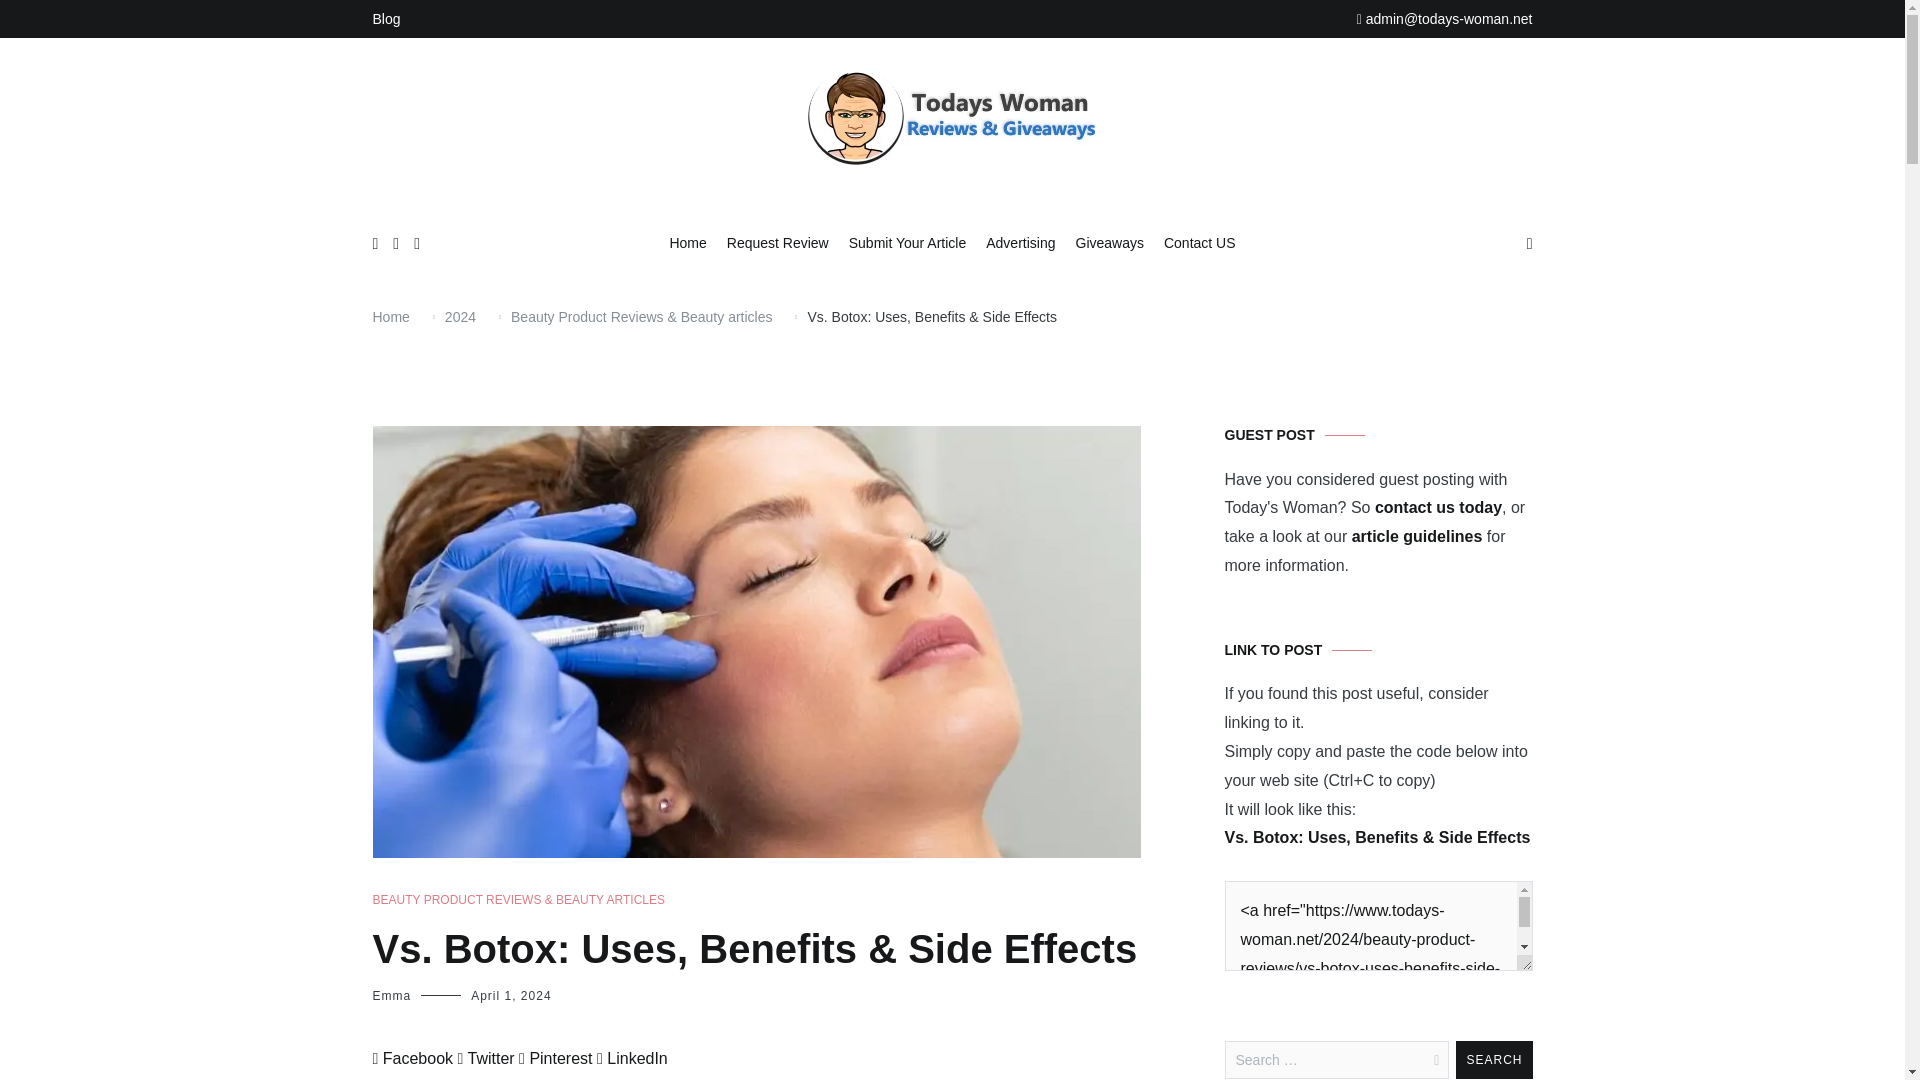  I want to click on LinkedIn, so click(632, 1058).